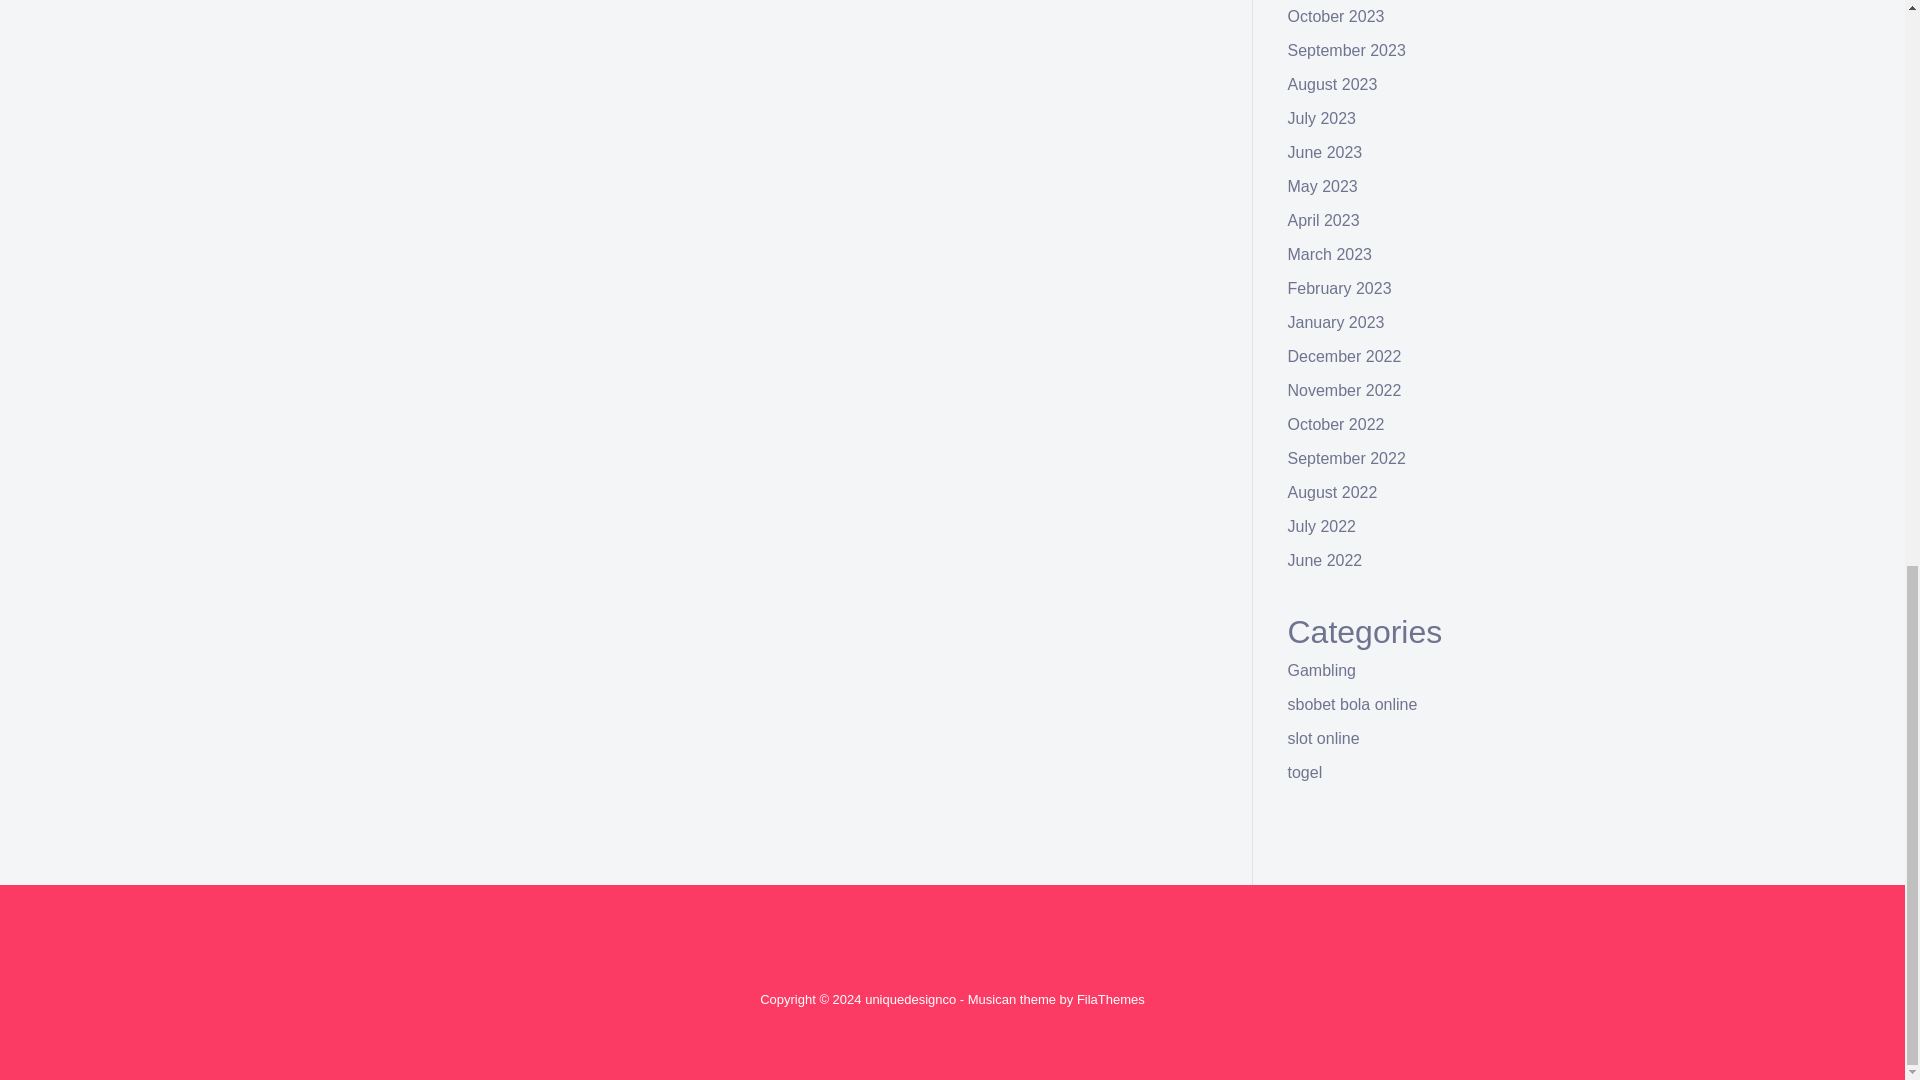  I want to click on September 2022, so click(1346, 458).